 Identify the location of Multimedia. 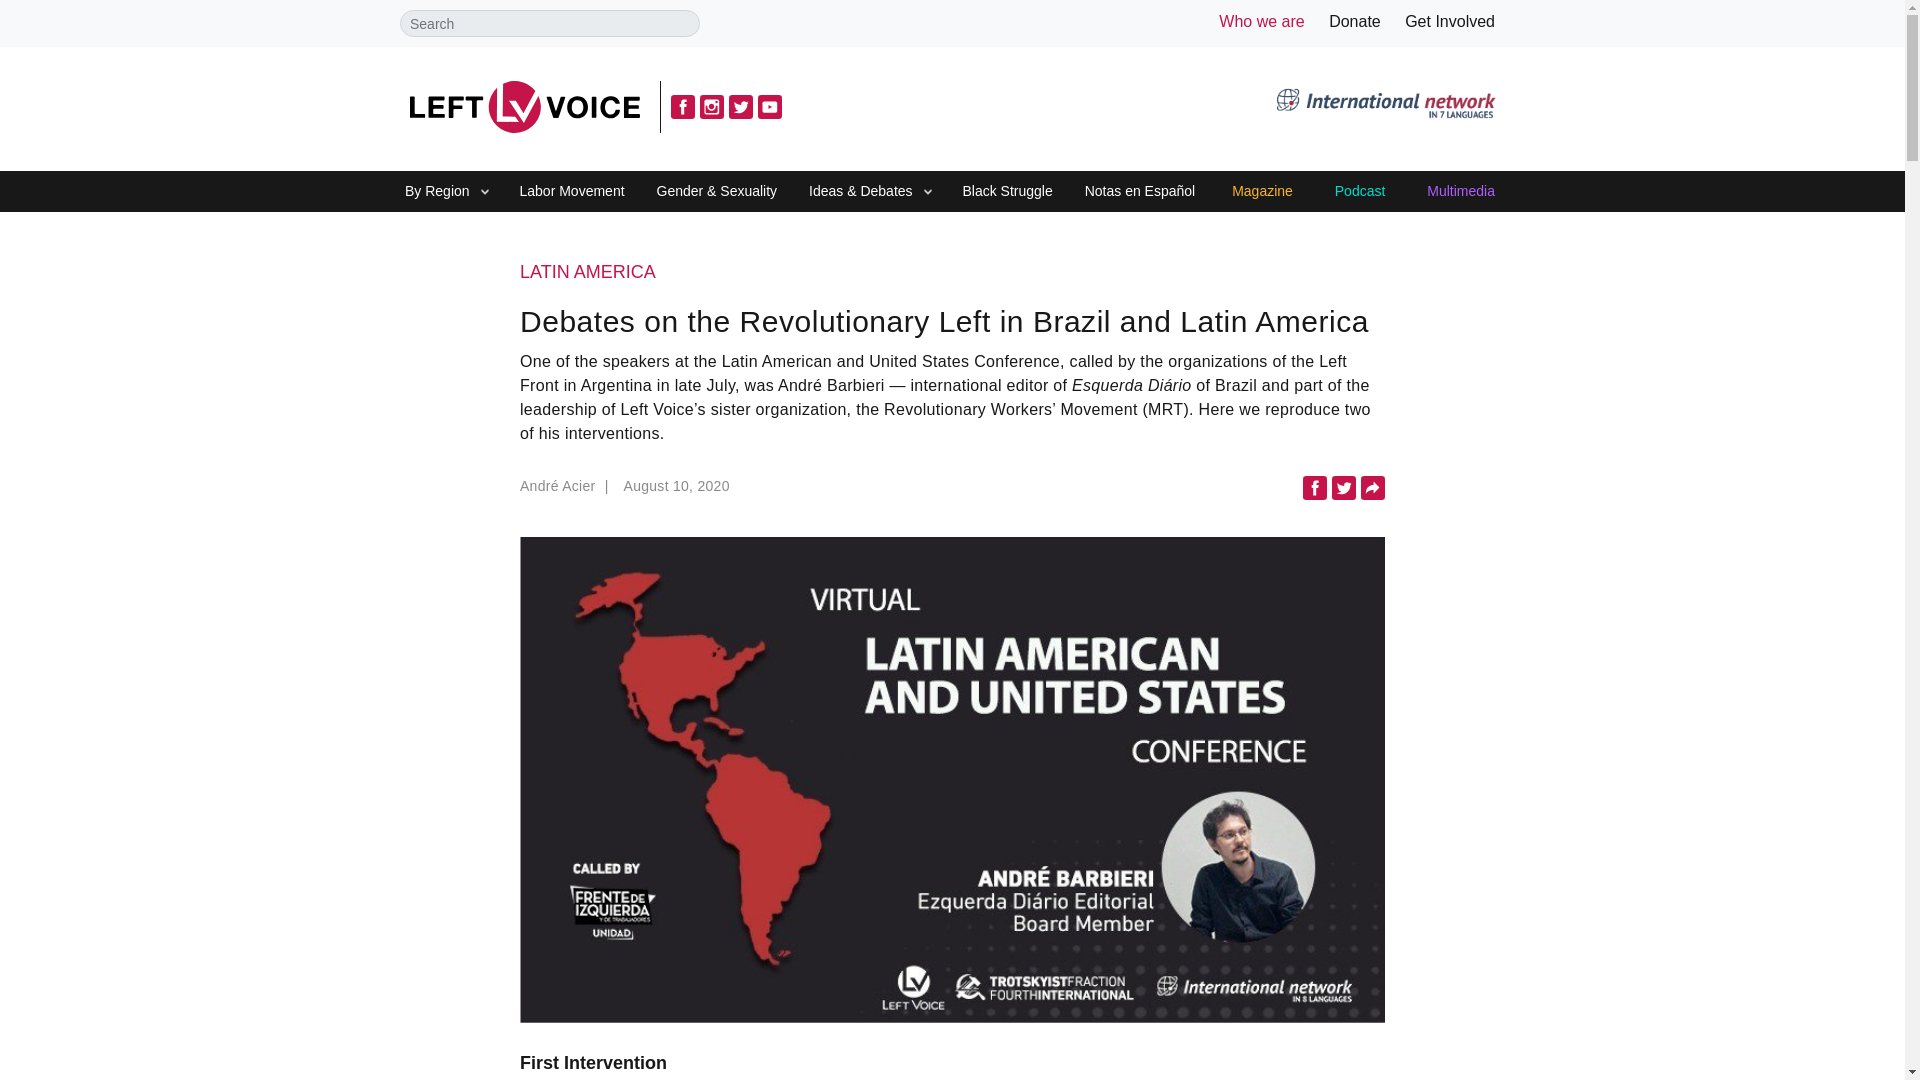
(1460, 192).